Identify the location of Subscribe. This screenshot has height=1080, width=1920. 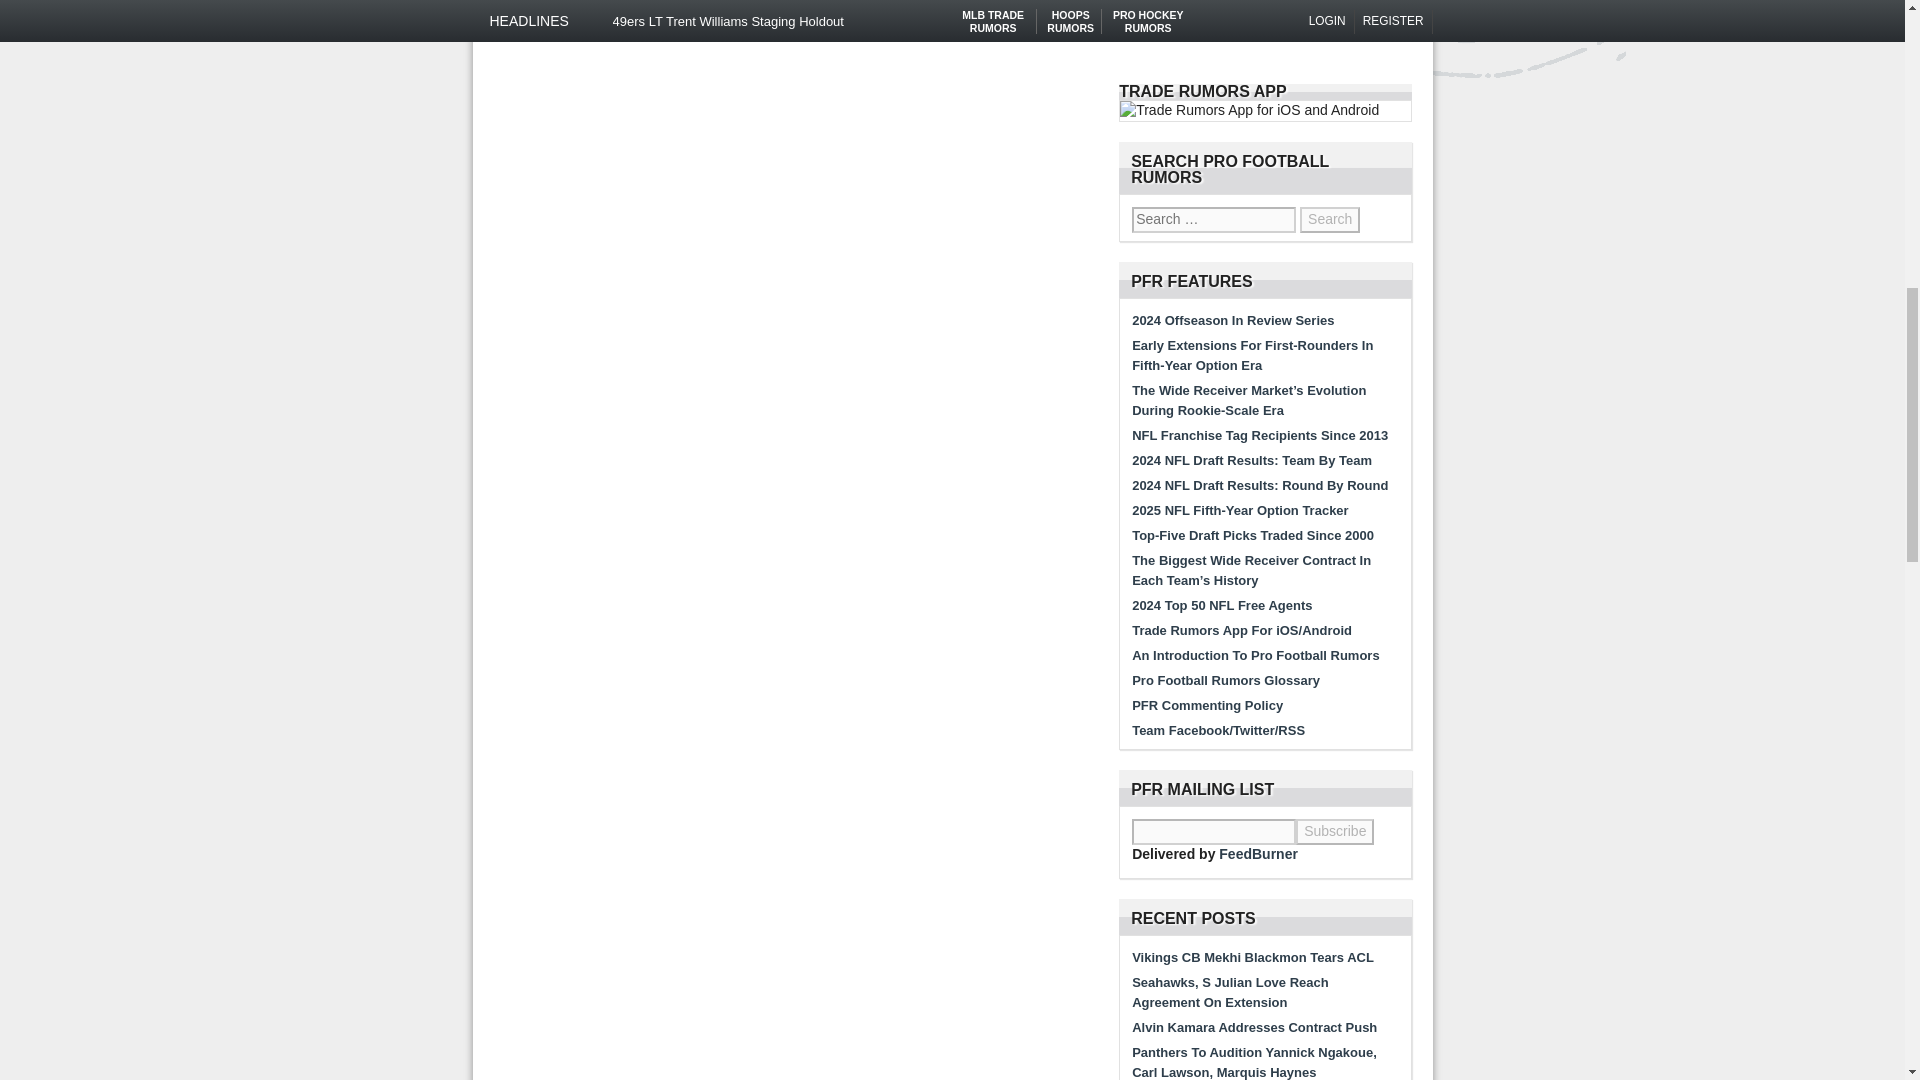
(1335, 831).